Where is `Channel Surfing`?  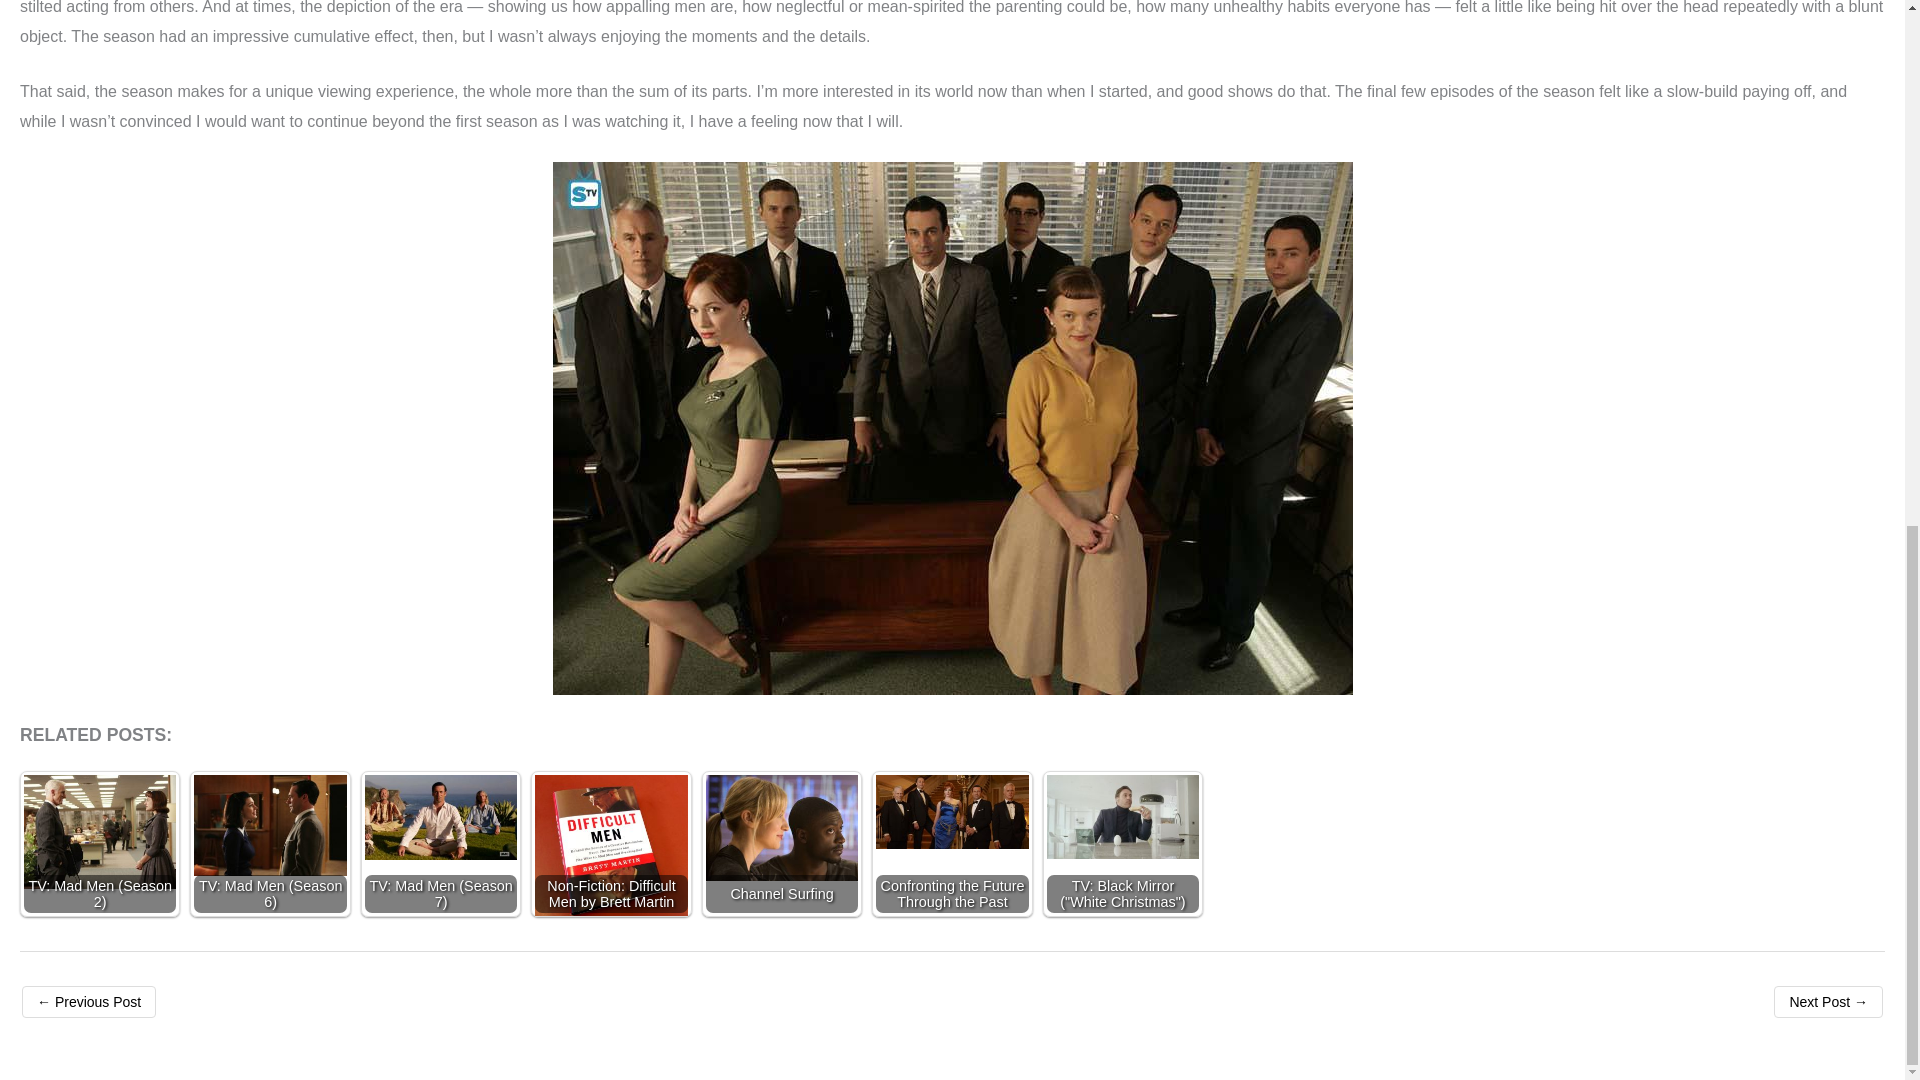
Channel Surfing is located at coordinates (782, 828).